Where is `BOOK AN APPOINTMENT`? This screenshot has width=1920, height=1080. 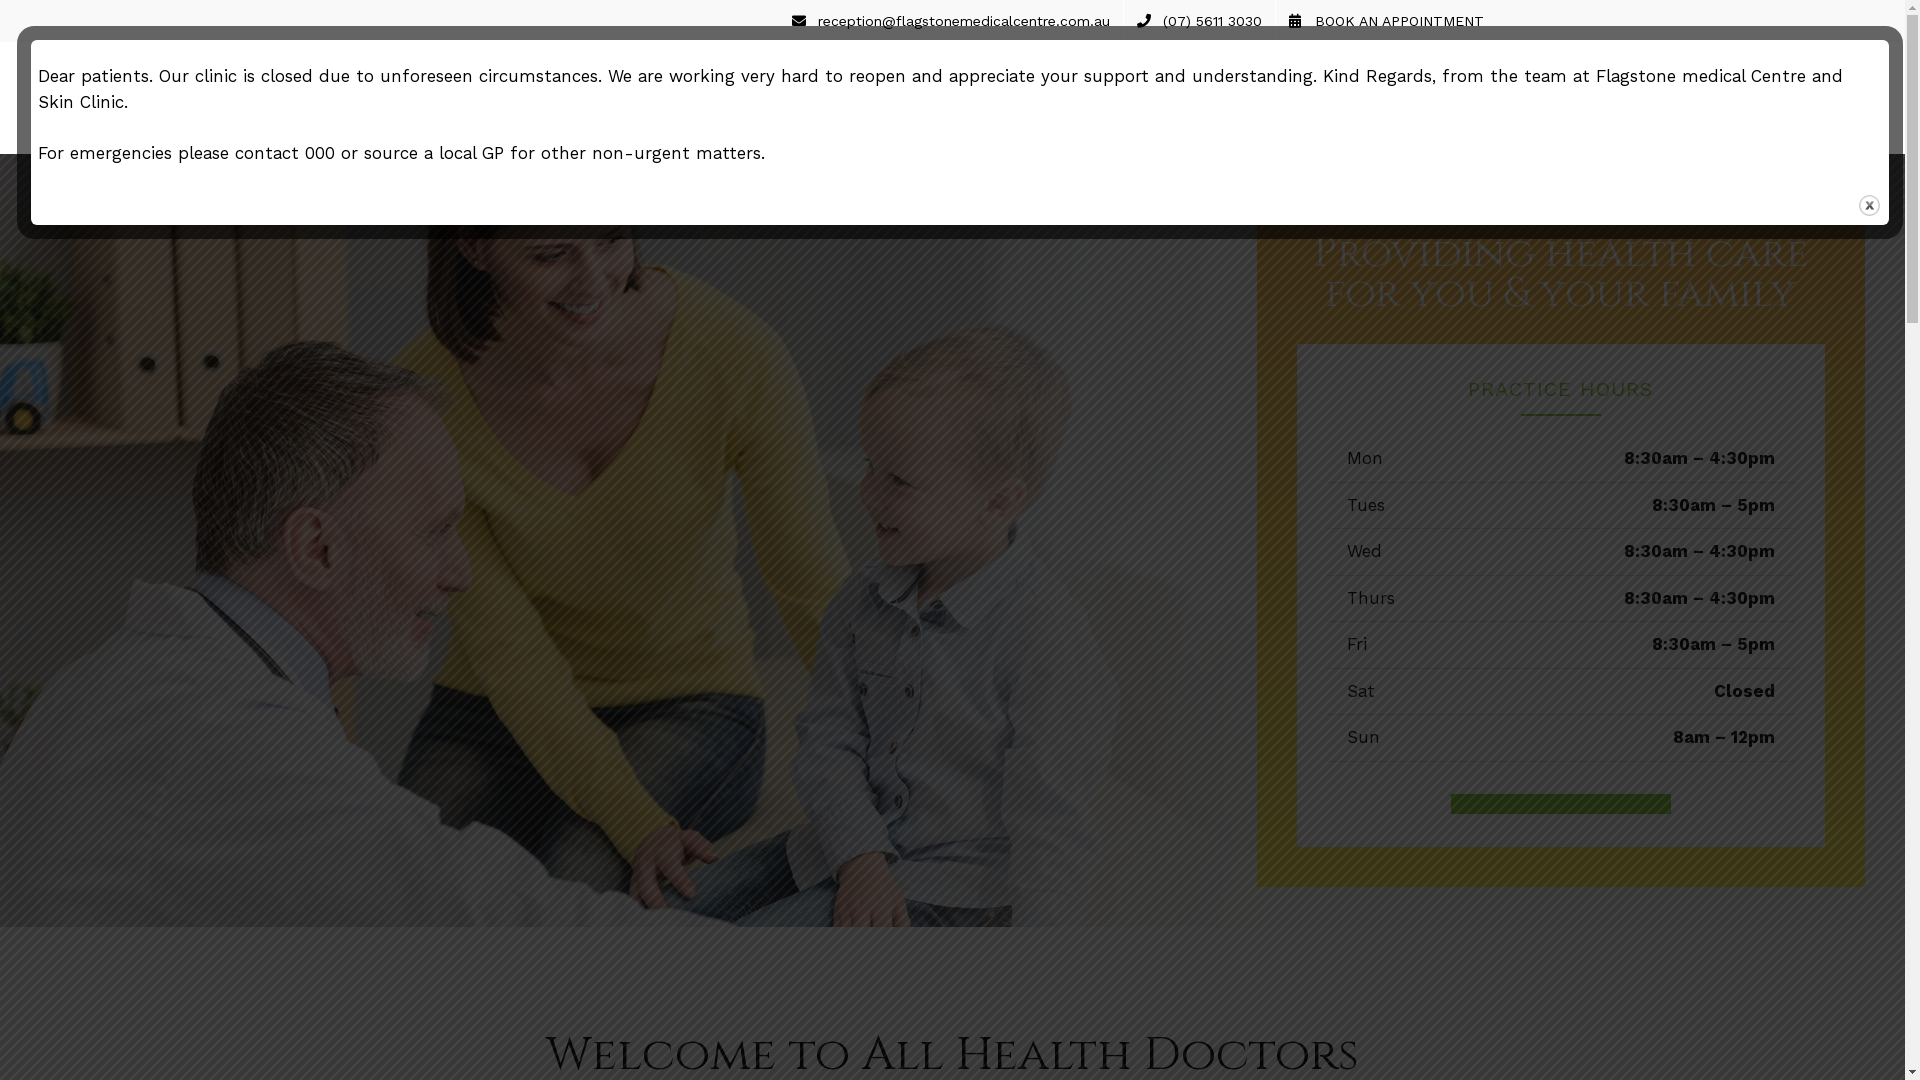
BOOK AN APPOINTMENT is located at coordinates (1386, 21).